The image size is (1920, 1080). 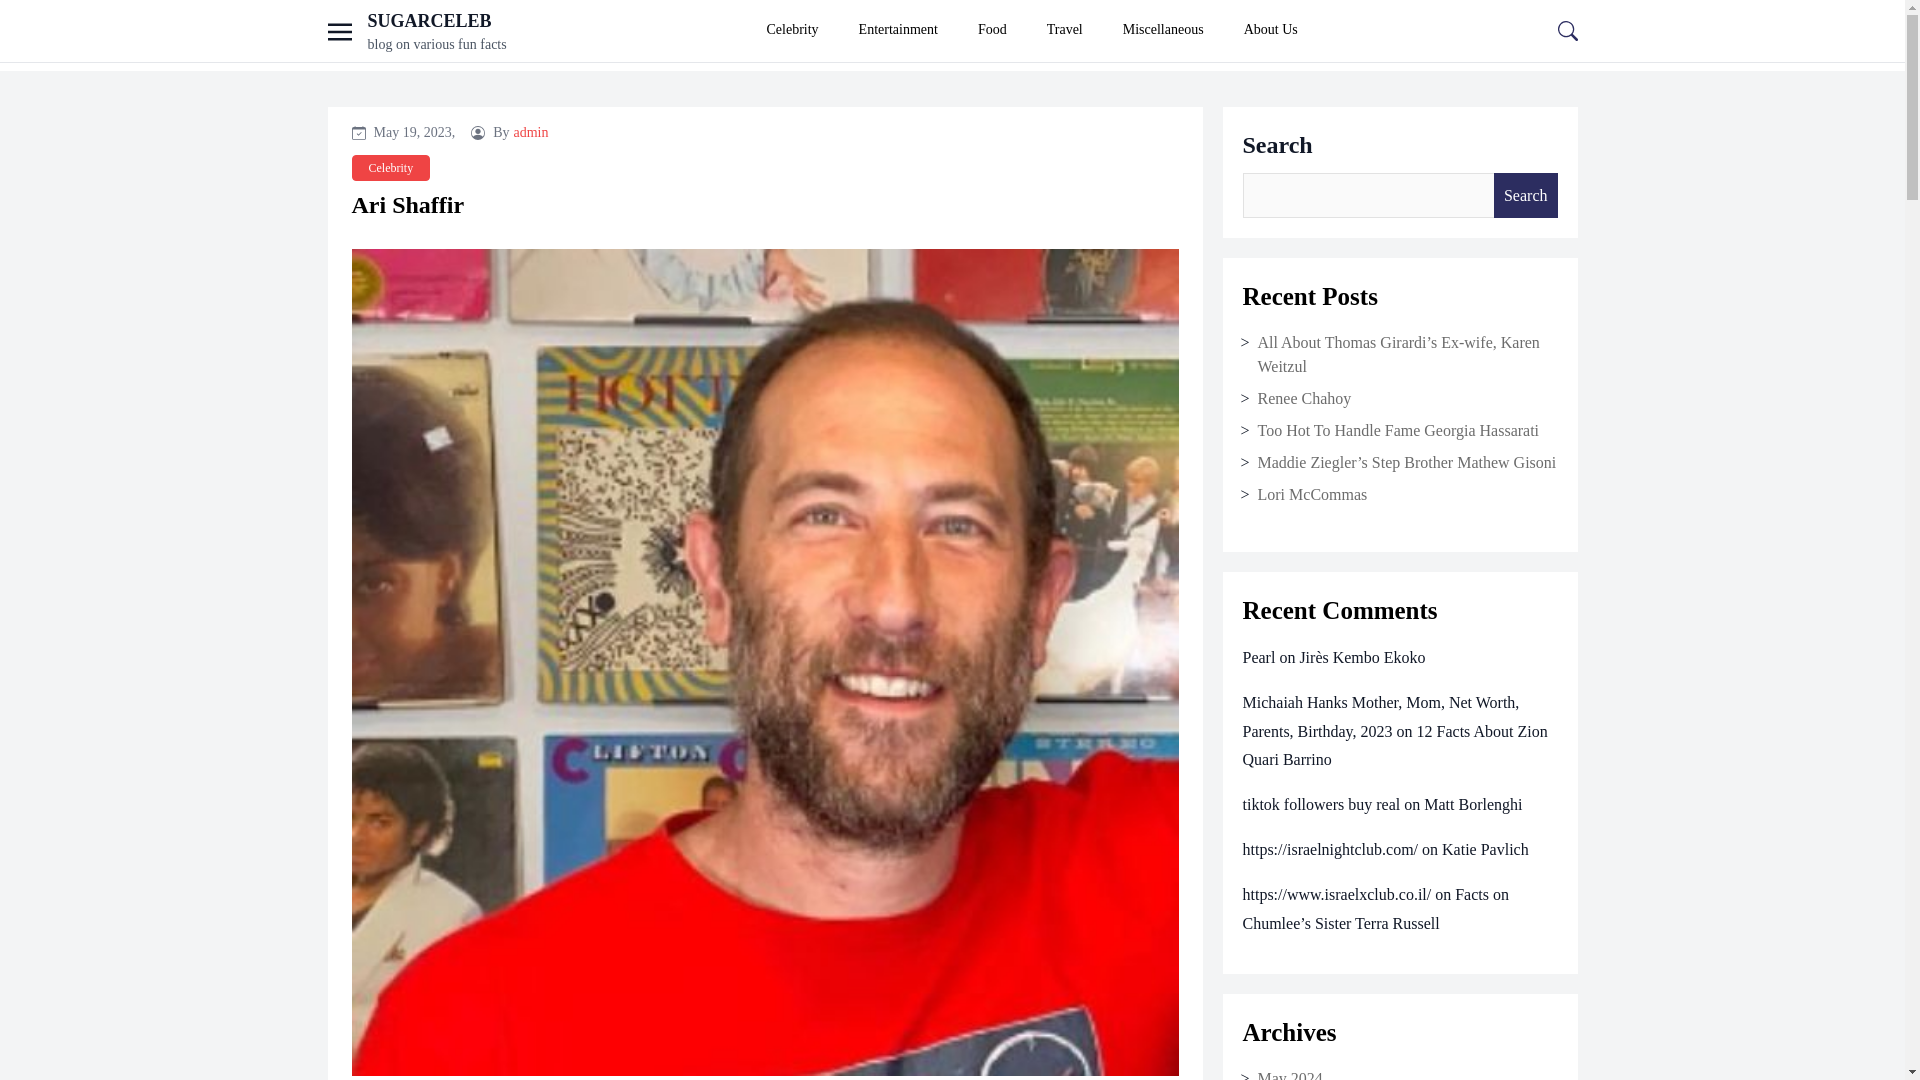 What do you see at coordinates (1270, 30) in the screenshot?
I see `About Us` at bounding box center [1270, 30].